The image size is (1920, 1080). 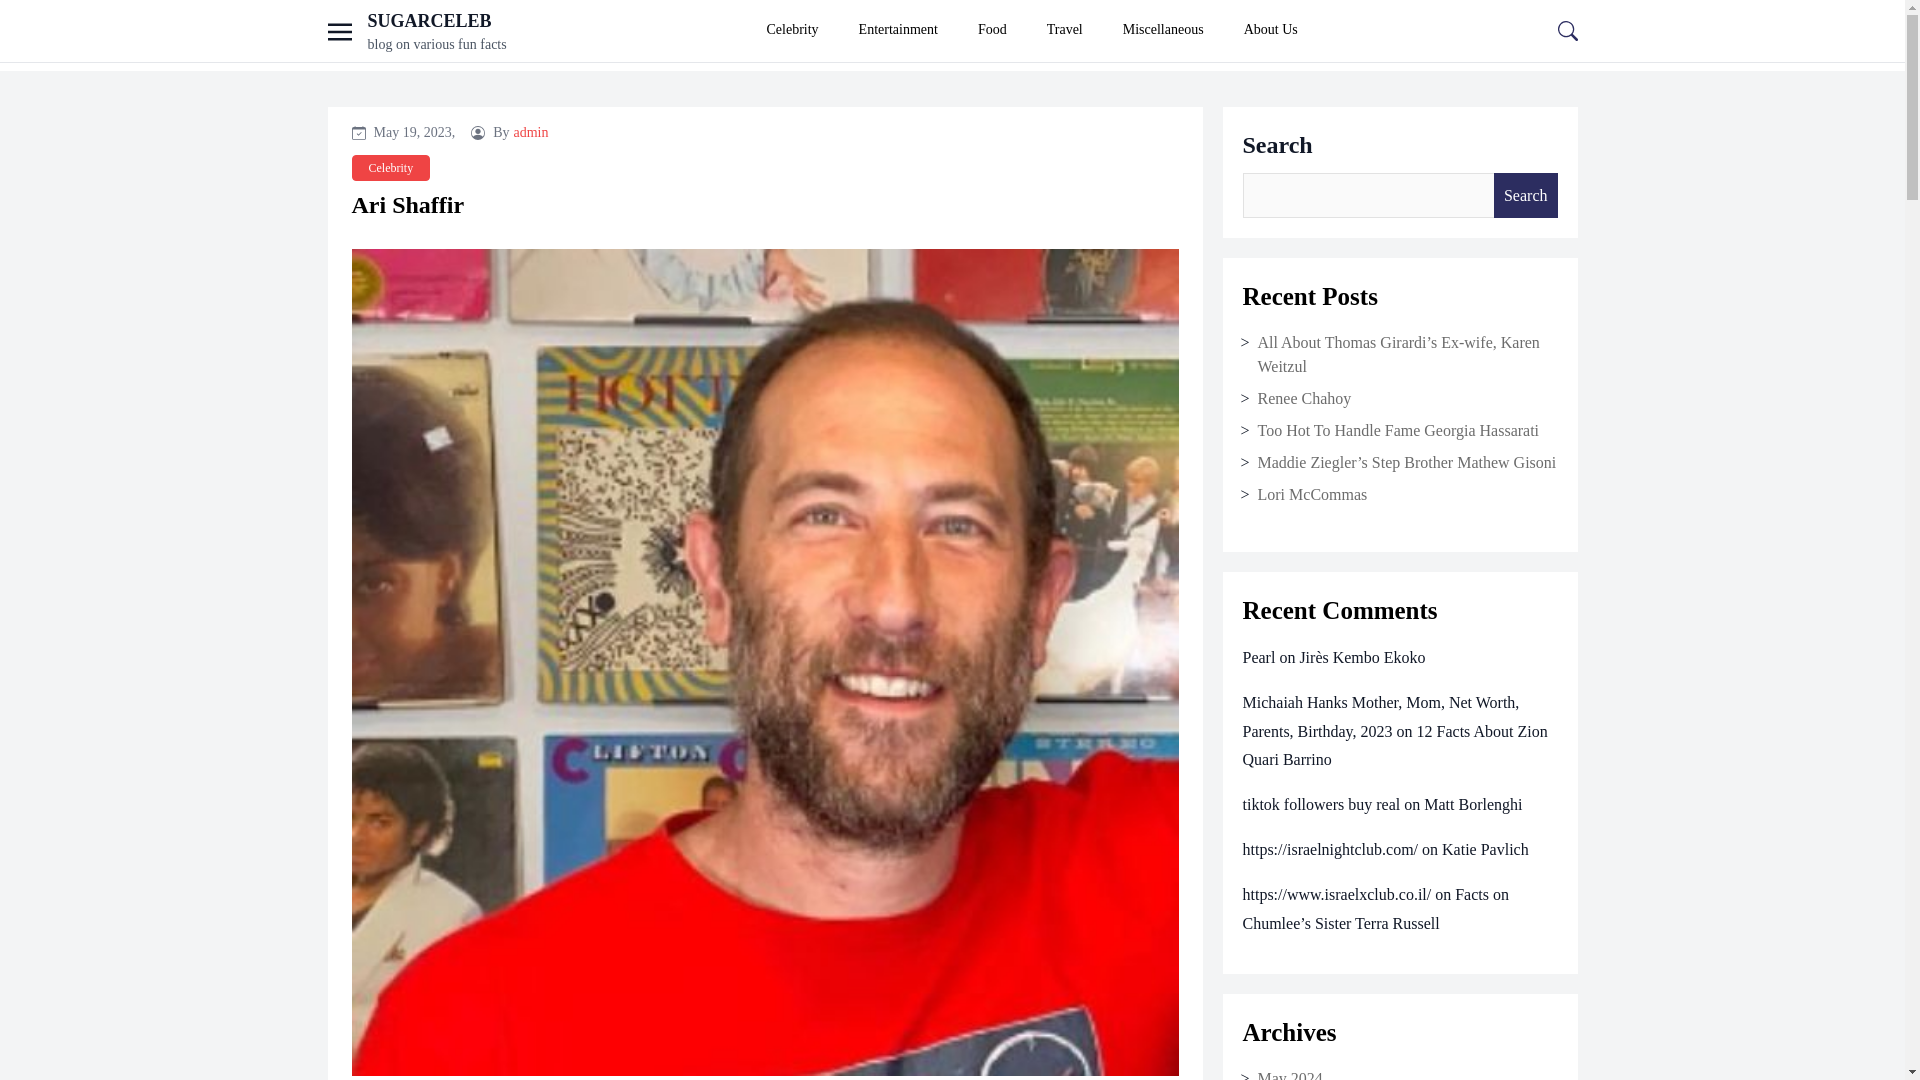 What do you see at coordinates (1270, 30) in the screenshot?
I see `About Us` at bounding box center [1270, 30].